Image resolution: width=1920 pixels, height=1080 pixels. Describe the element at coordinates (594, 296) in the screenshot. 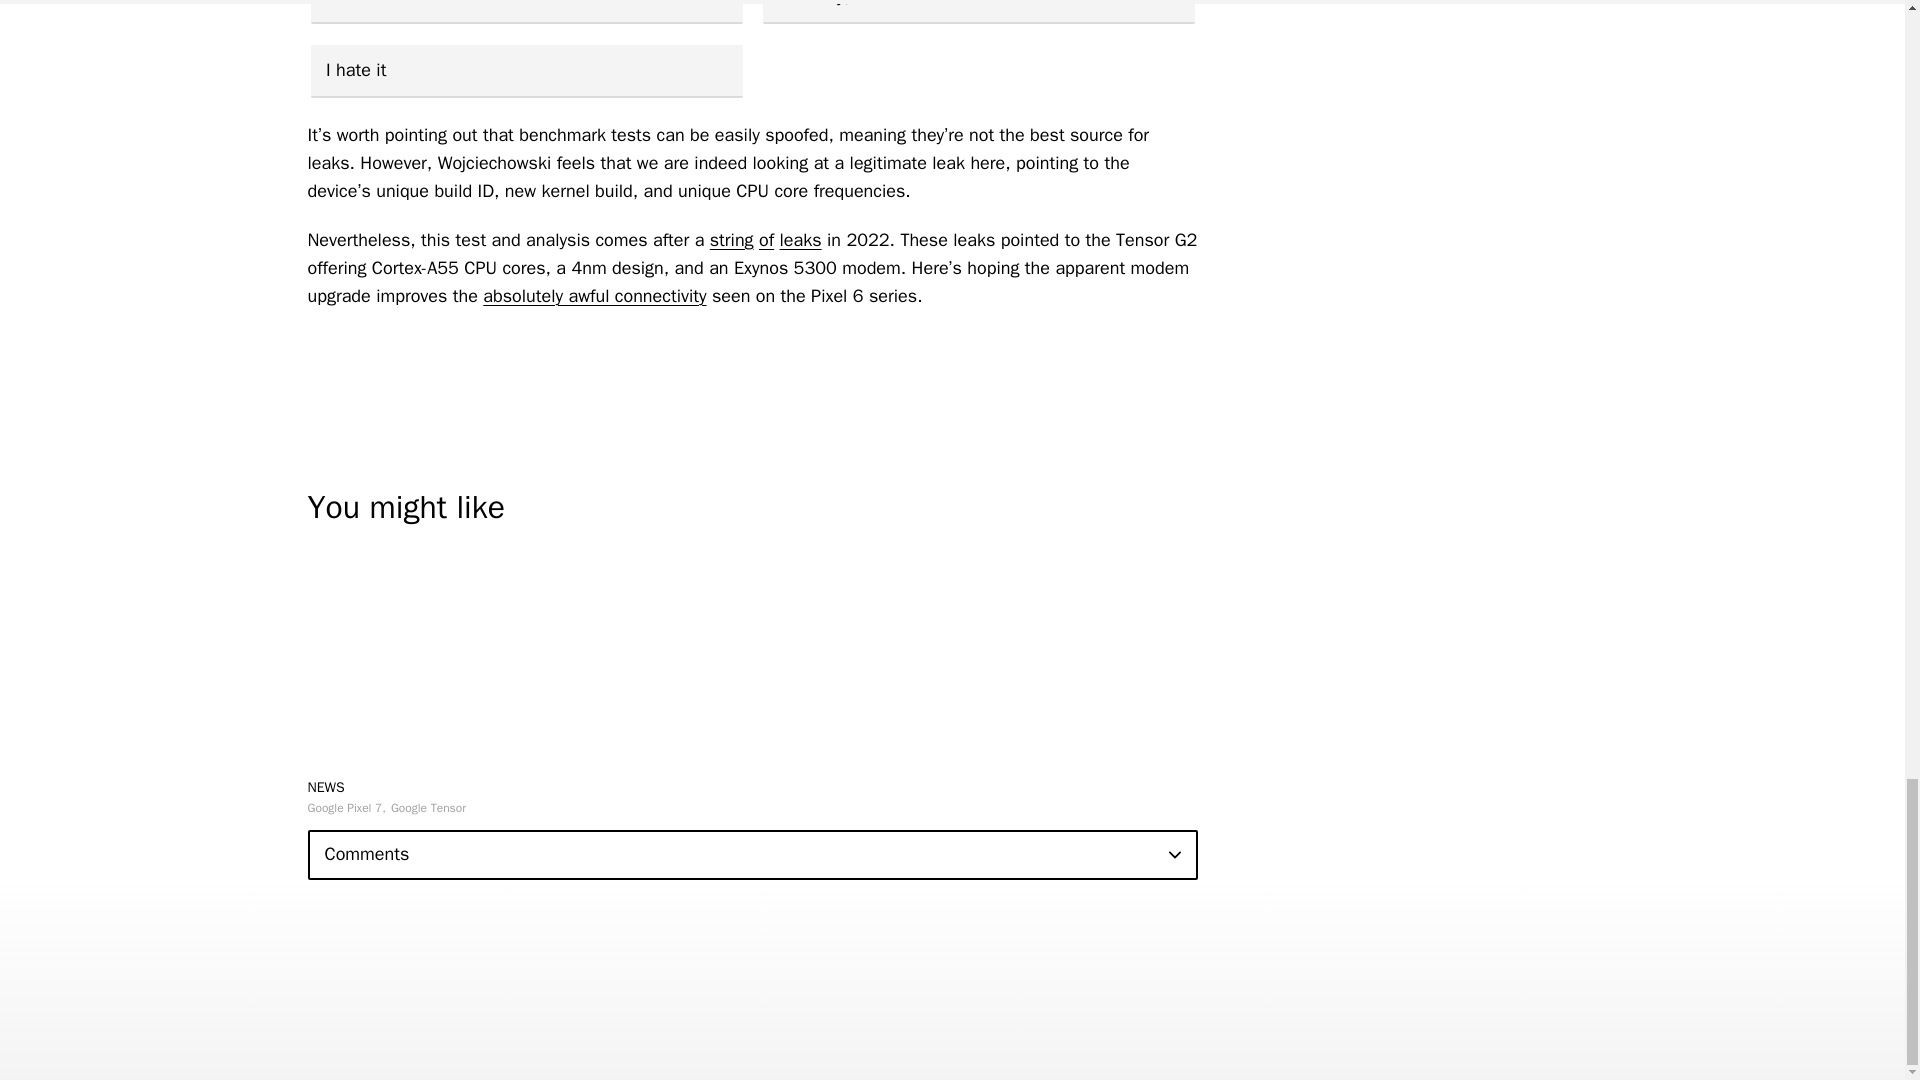

I see `absolutely awful connectivity` at that location.